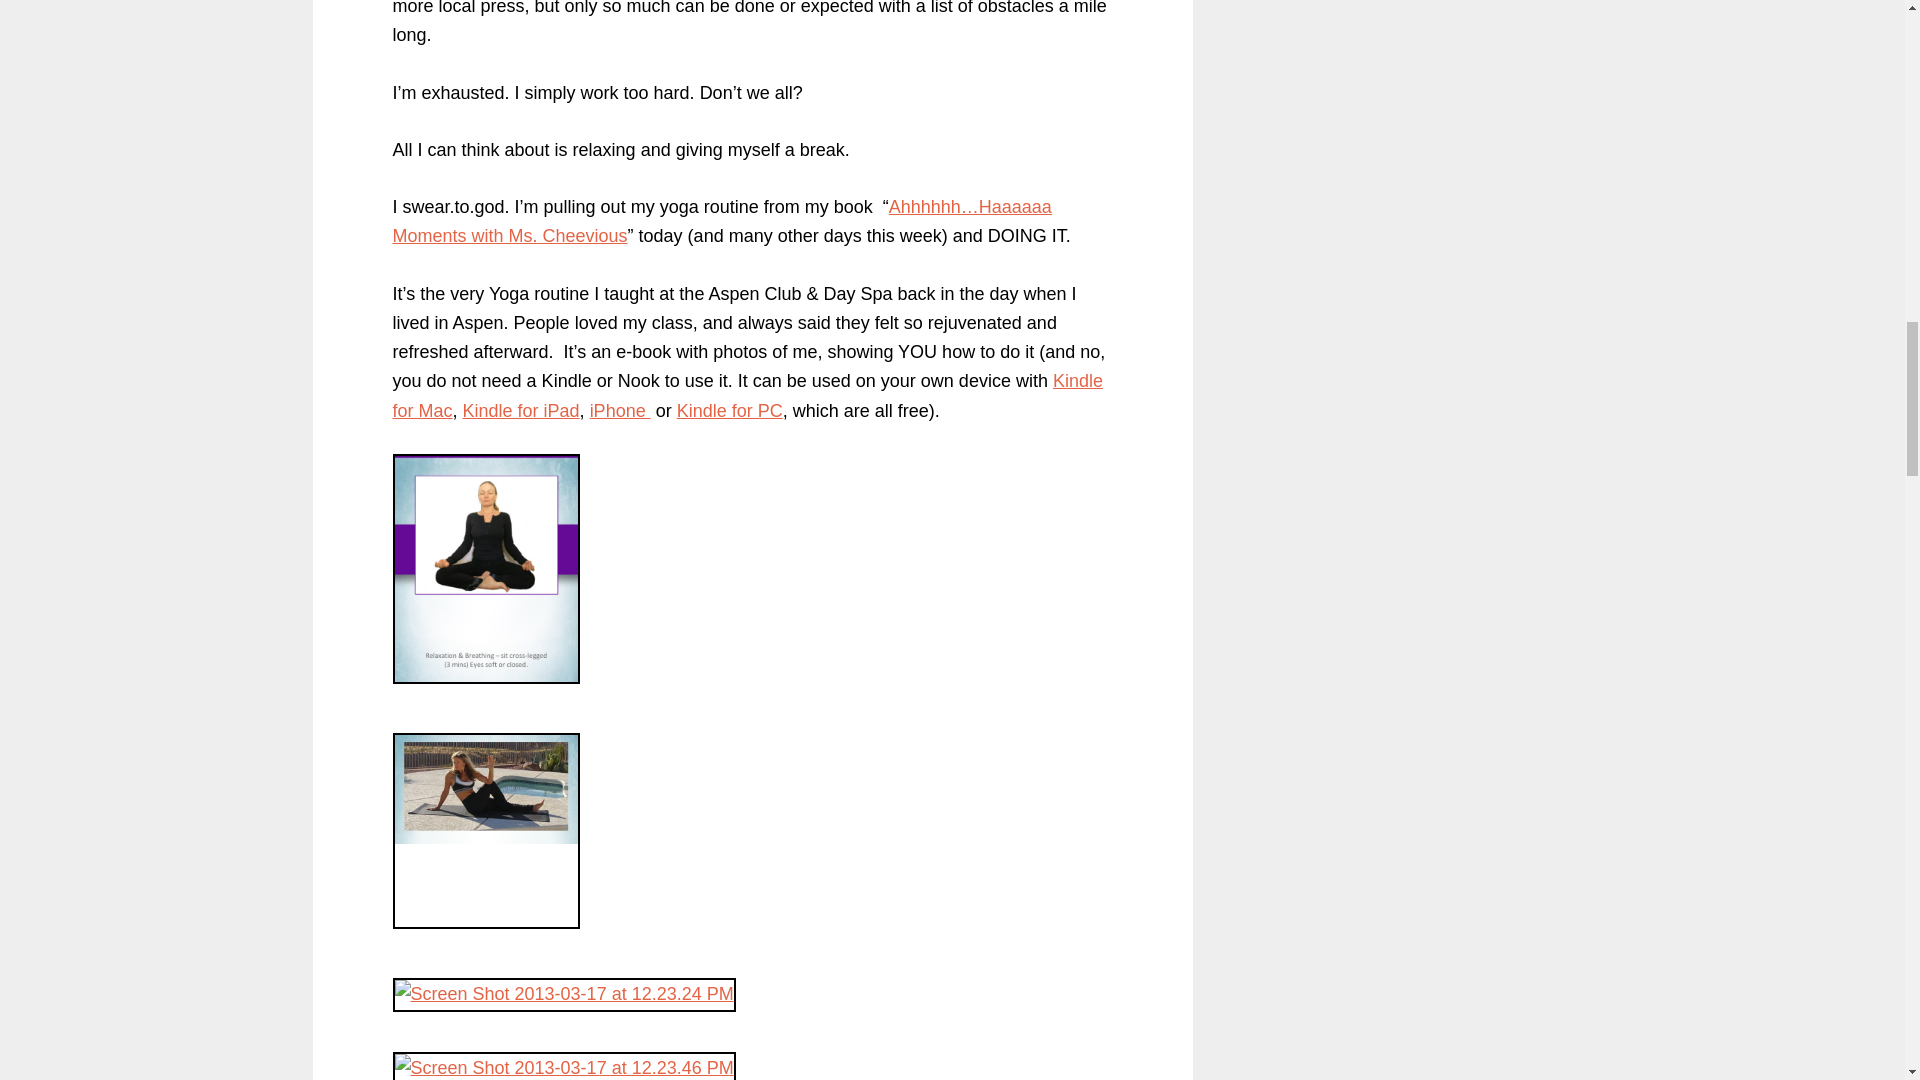 Image resolution: width=1920 pixels, height=1080 pixels. I want to click on iPhone , so click(620, 410).